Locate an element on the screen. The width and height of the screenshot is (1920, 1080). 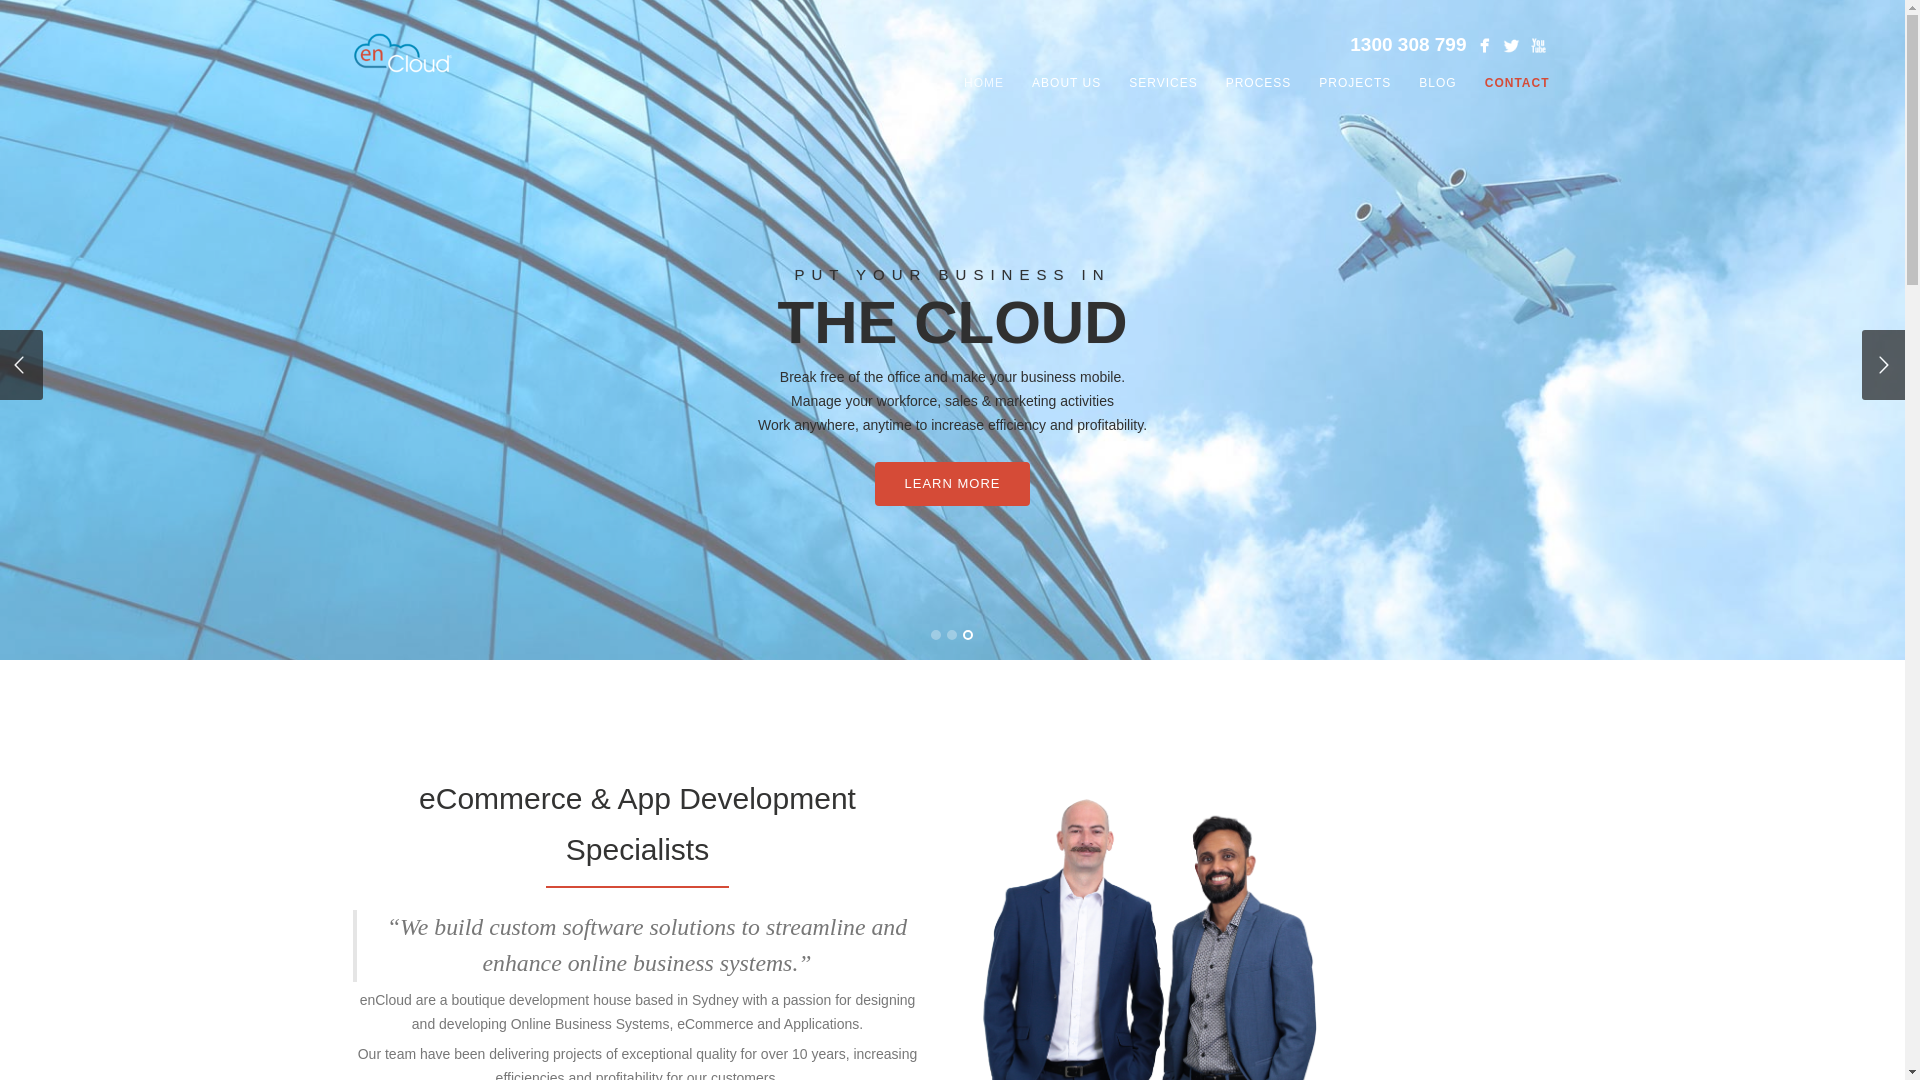
CONTACT is located at coordinates (1518, 83).